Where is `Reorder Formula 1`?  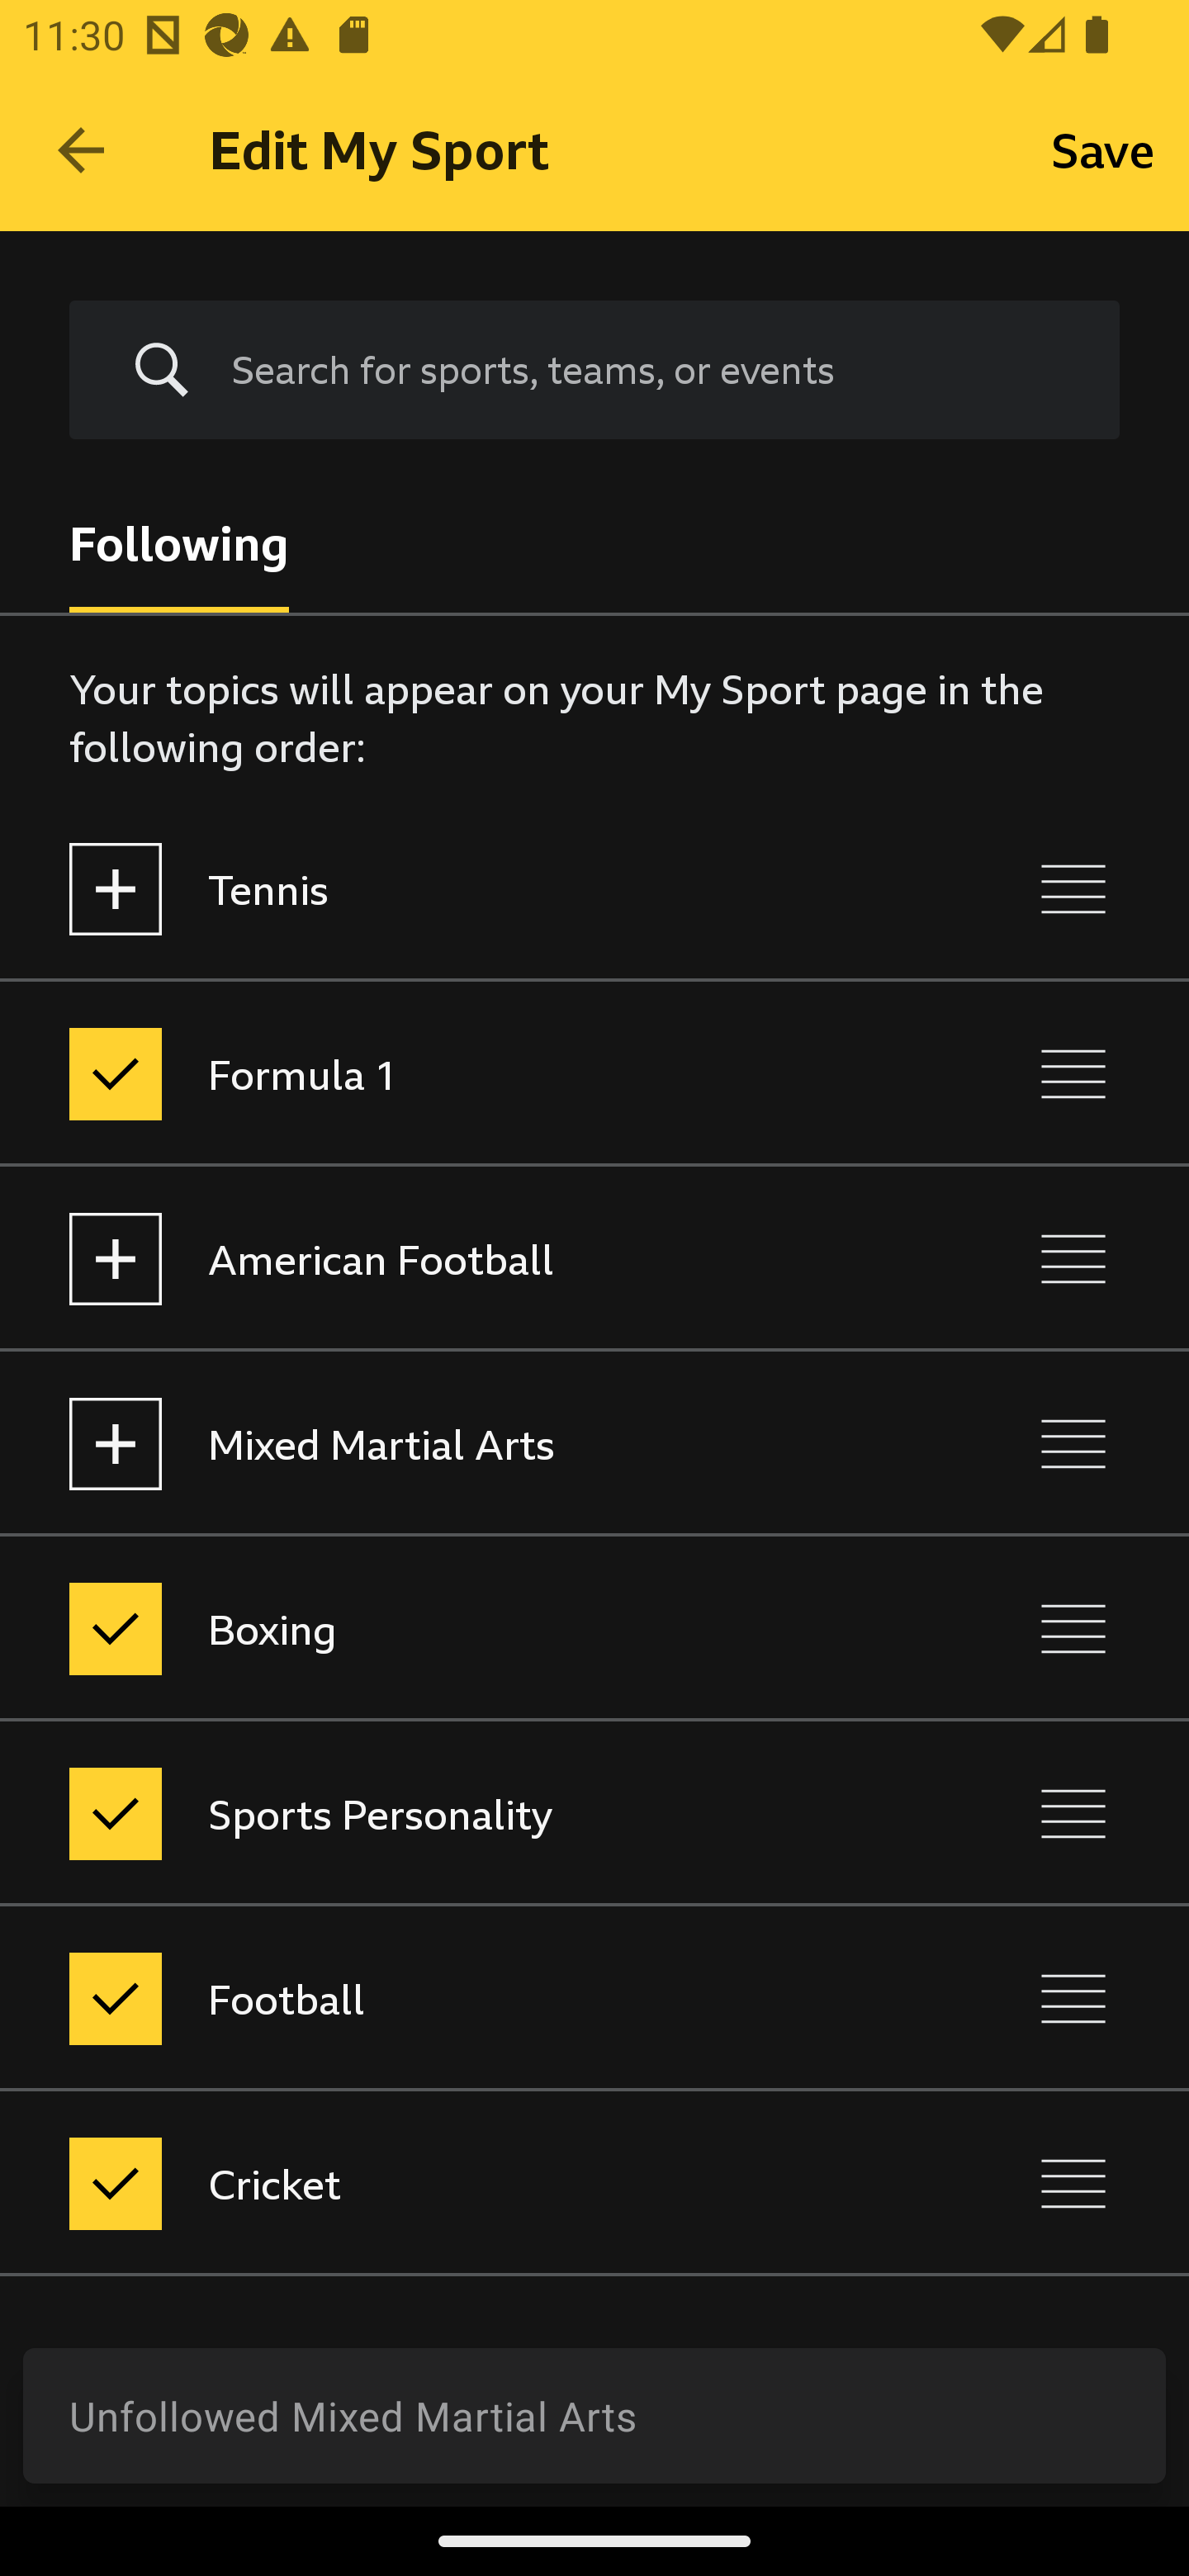 Reorder Formula 1 is located at coordinates (1073, 1073).